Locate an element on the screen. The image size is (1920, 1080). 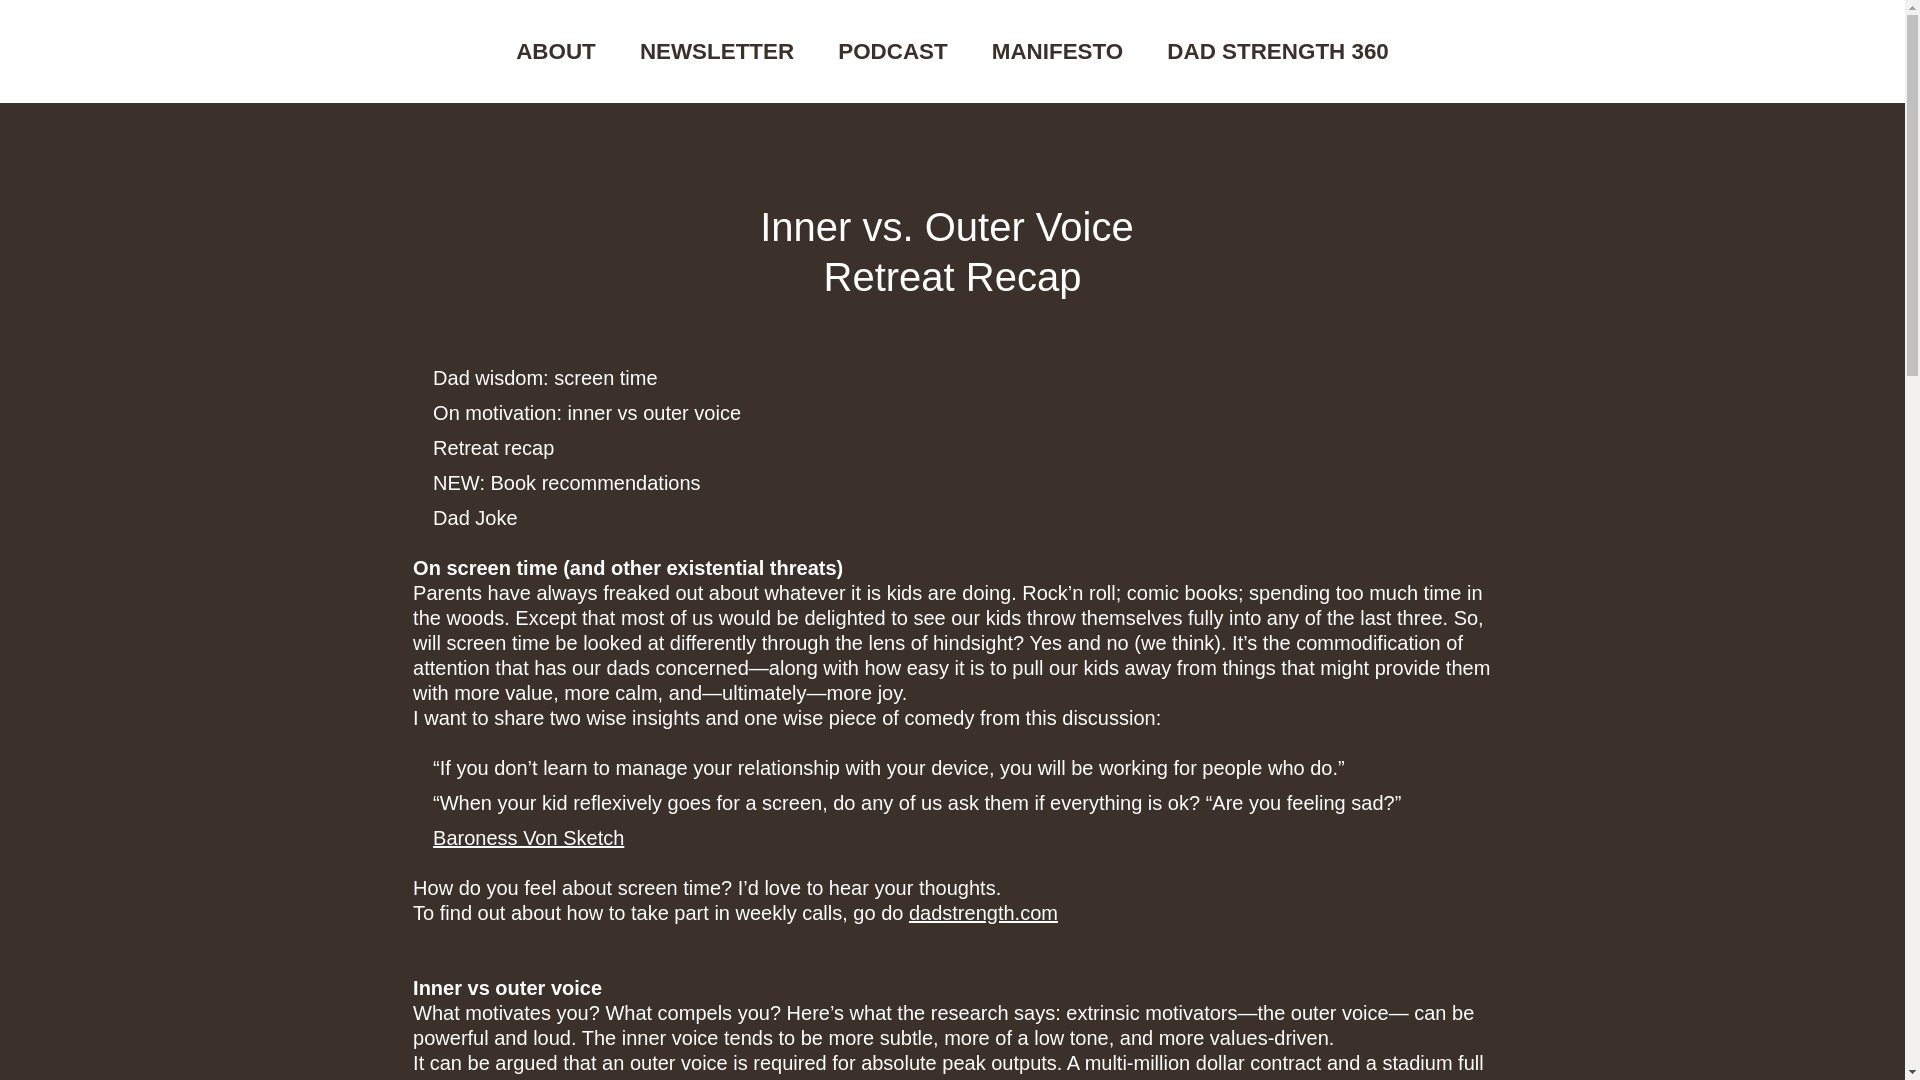
MANIFESTO is located at coordinates (1058, 52).